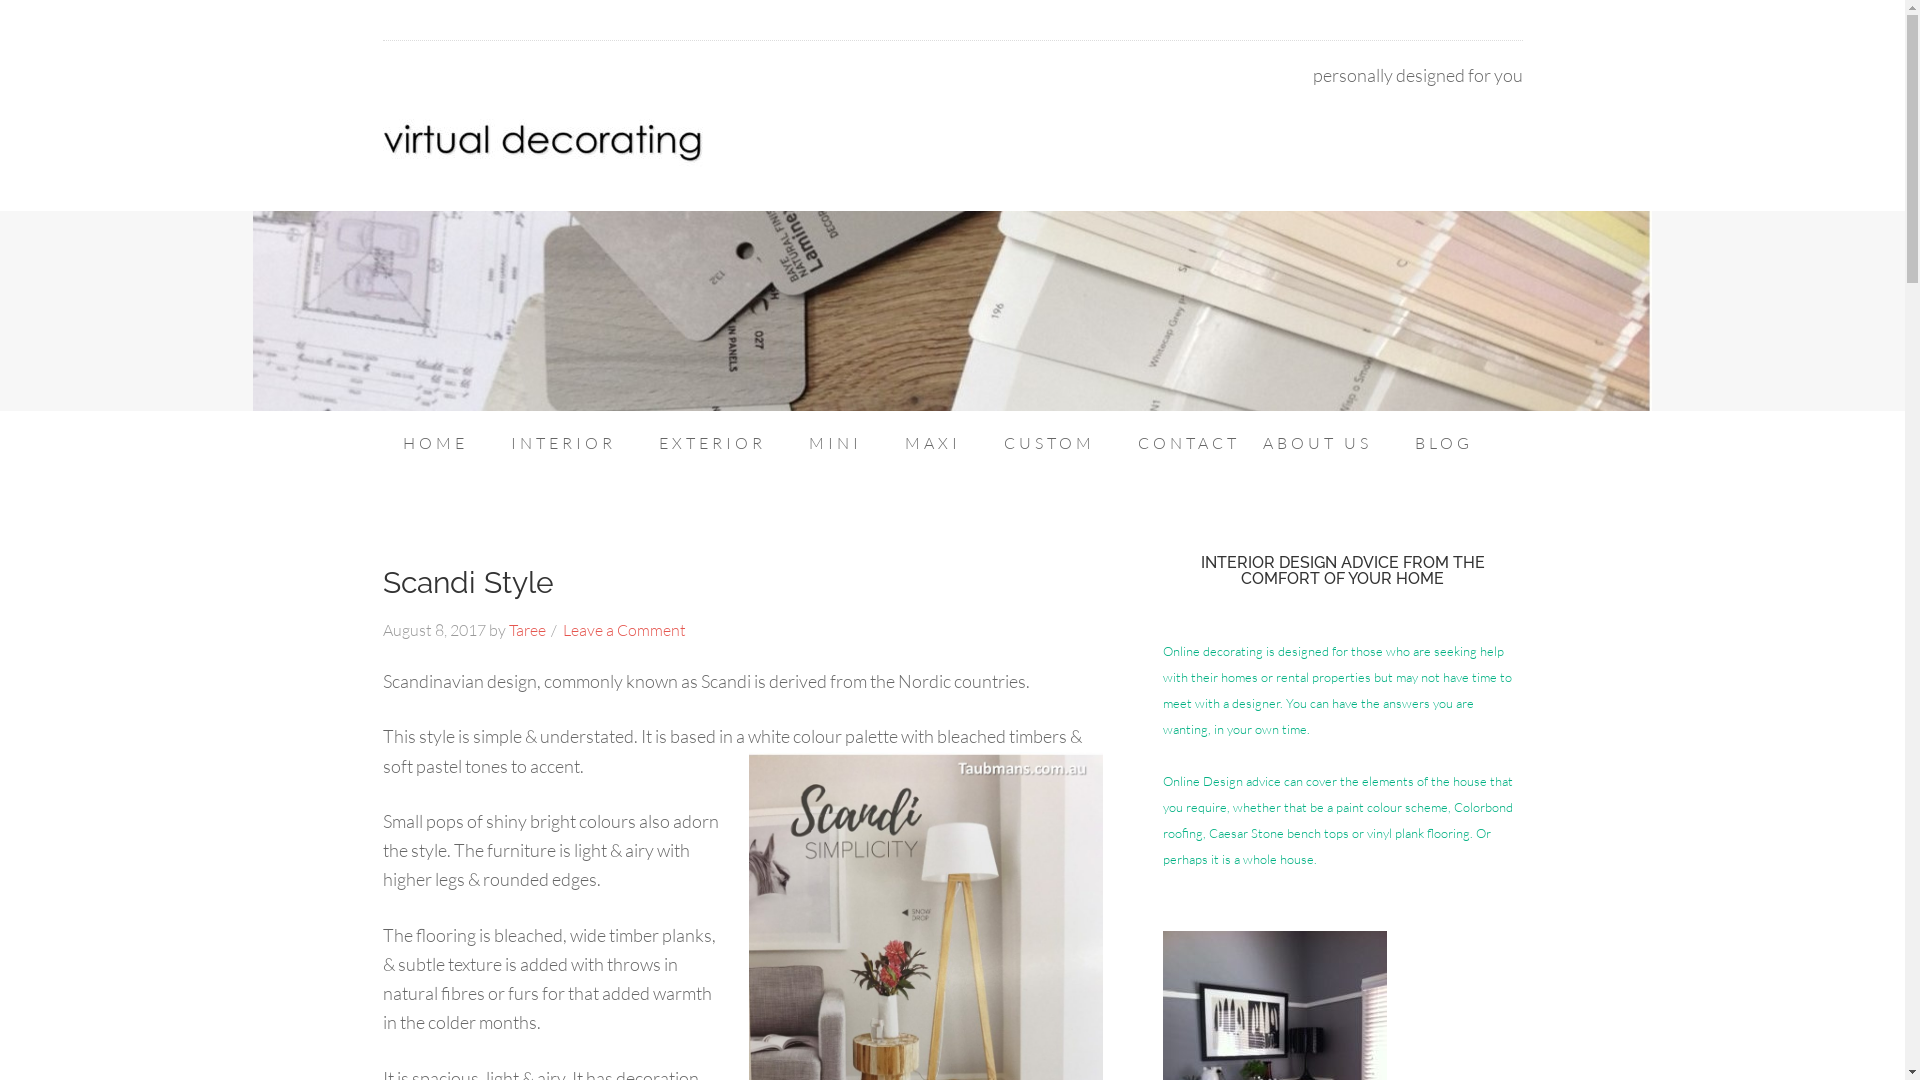 Image resolution: width=1920 pixels, height=1080 pixels. Describe the element at coordinates (434, 443) in the screenshot. I see `HOME` at that location.